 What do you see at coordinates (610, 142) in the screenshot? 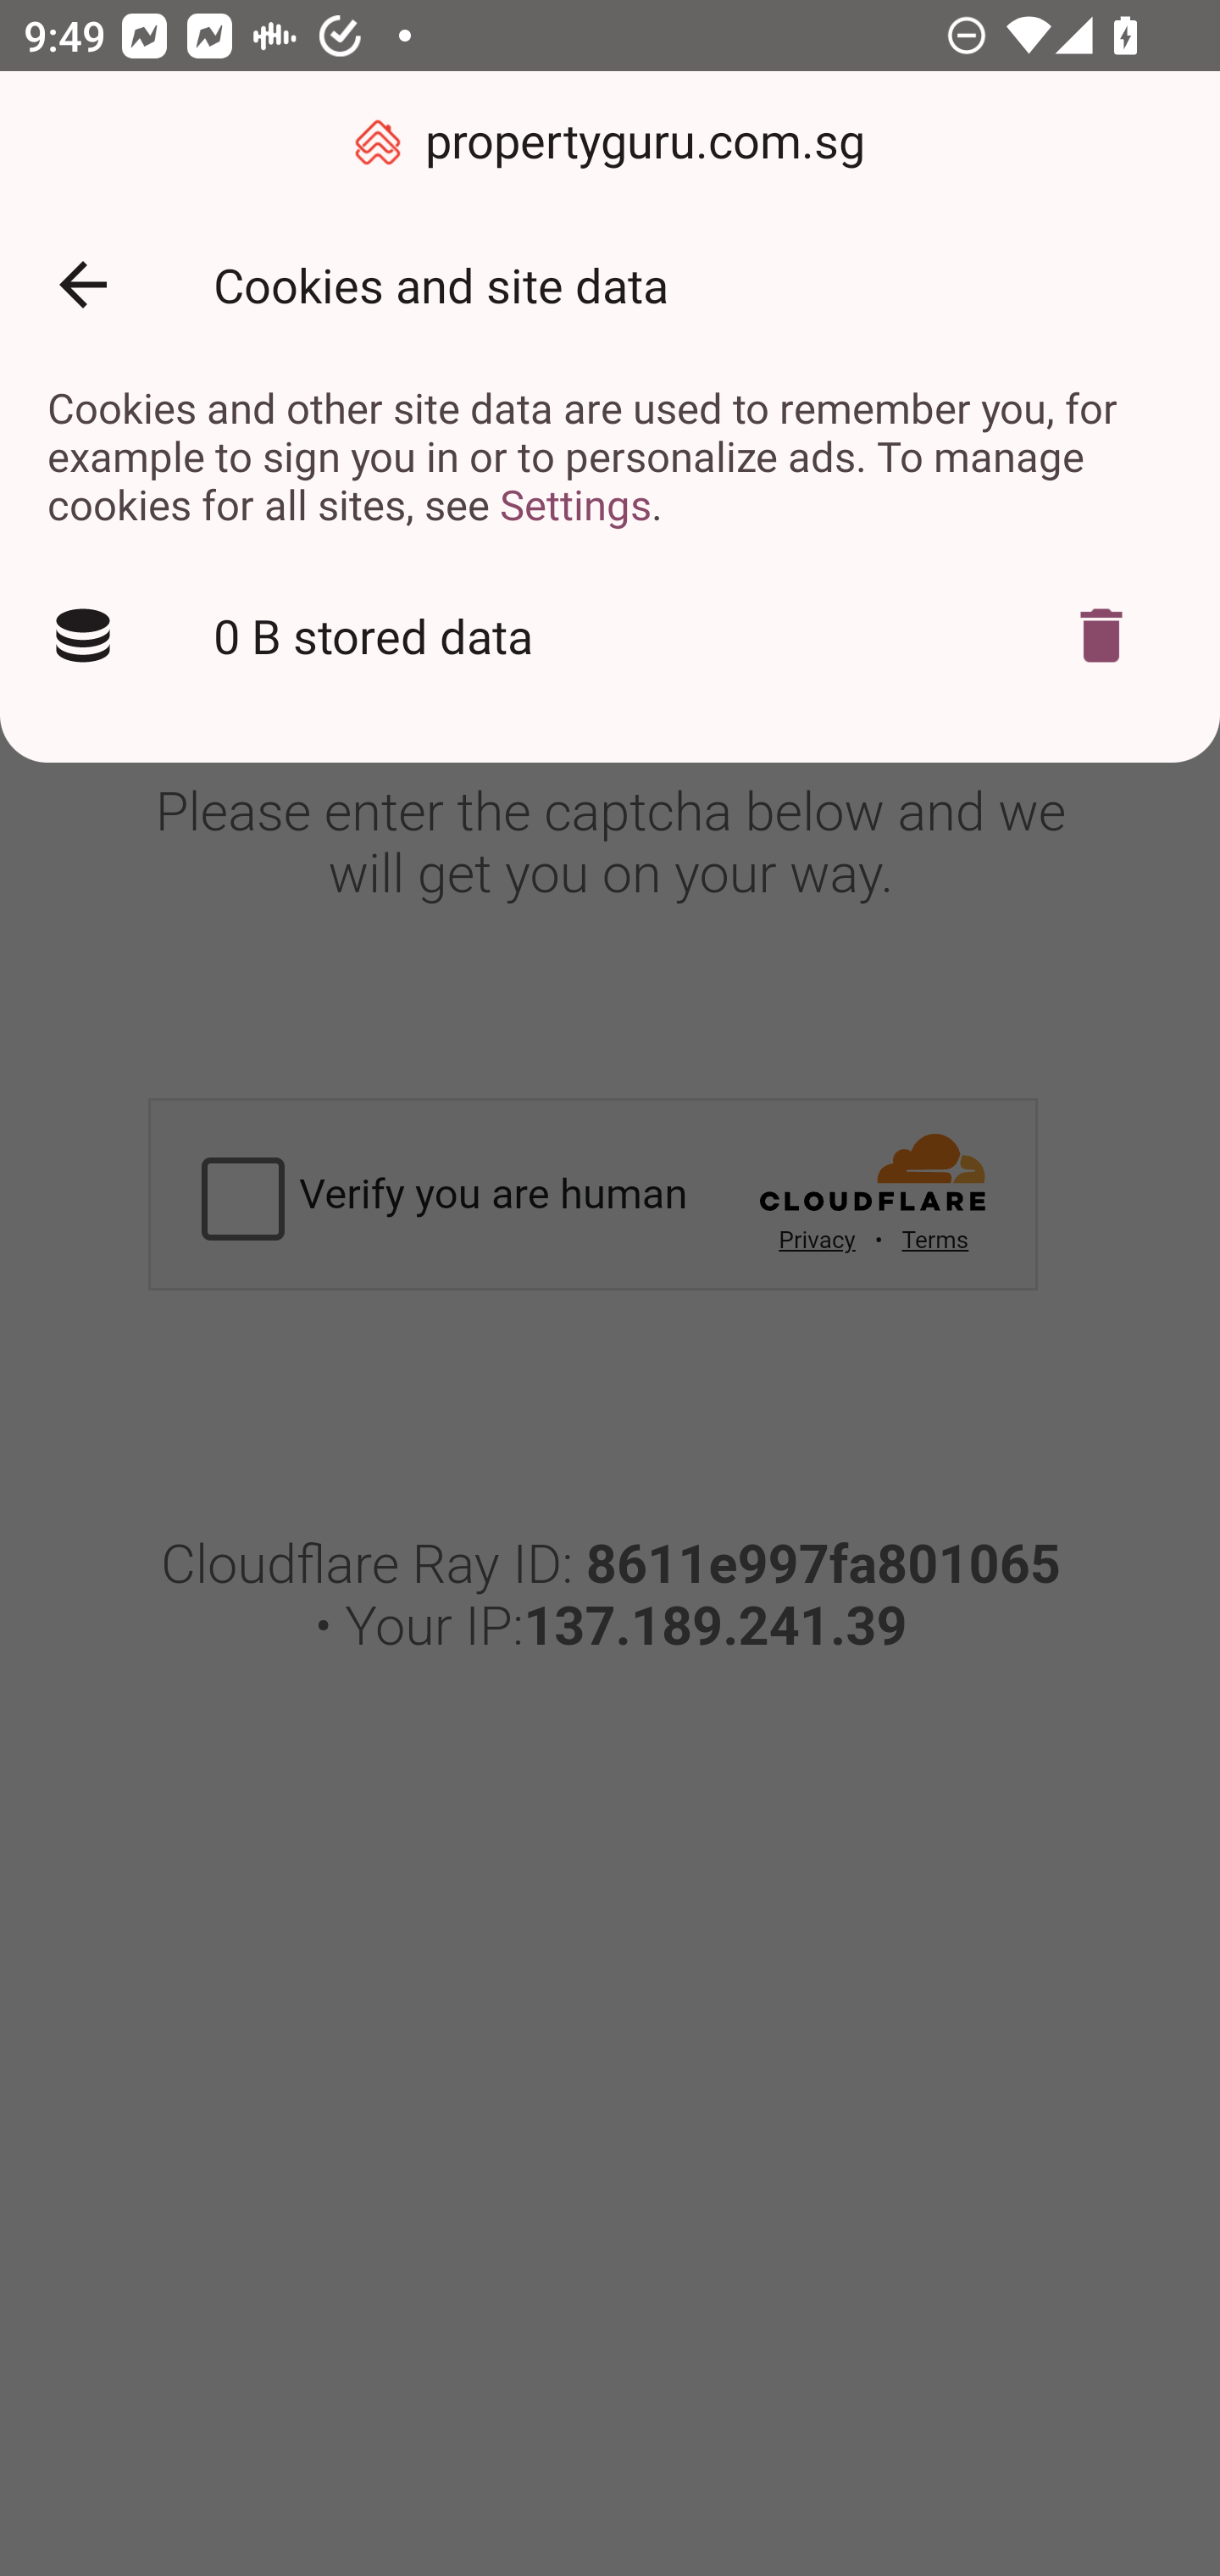
I see `propertyguru.com.sg` at bounding box center [610, 142].